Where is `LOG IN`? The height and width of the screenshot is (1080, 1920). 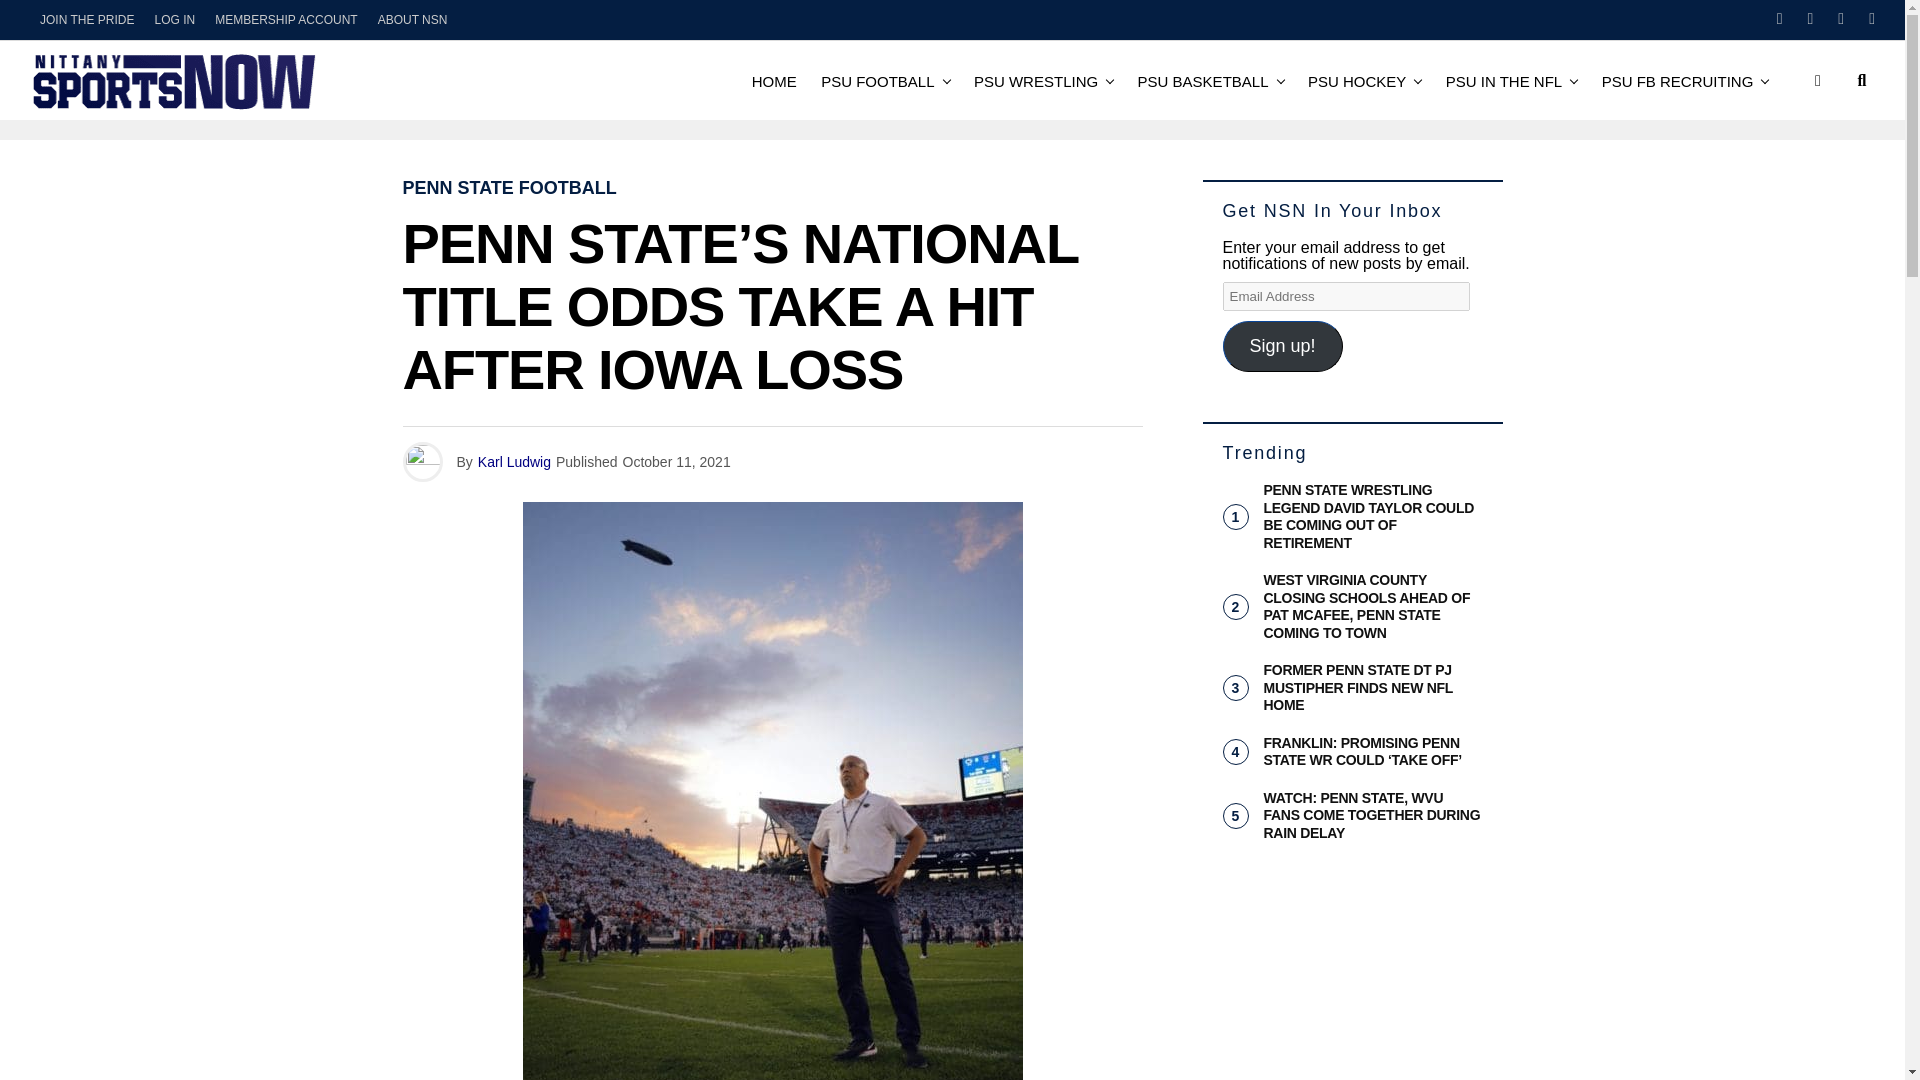 LOG IN is located at coordinates (174, 20).